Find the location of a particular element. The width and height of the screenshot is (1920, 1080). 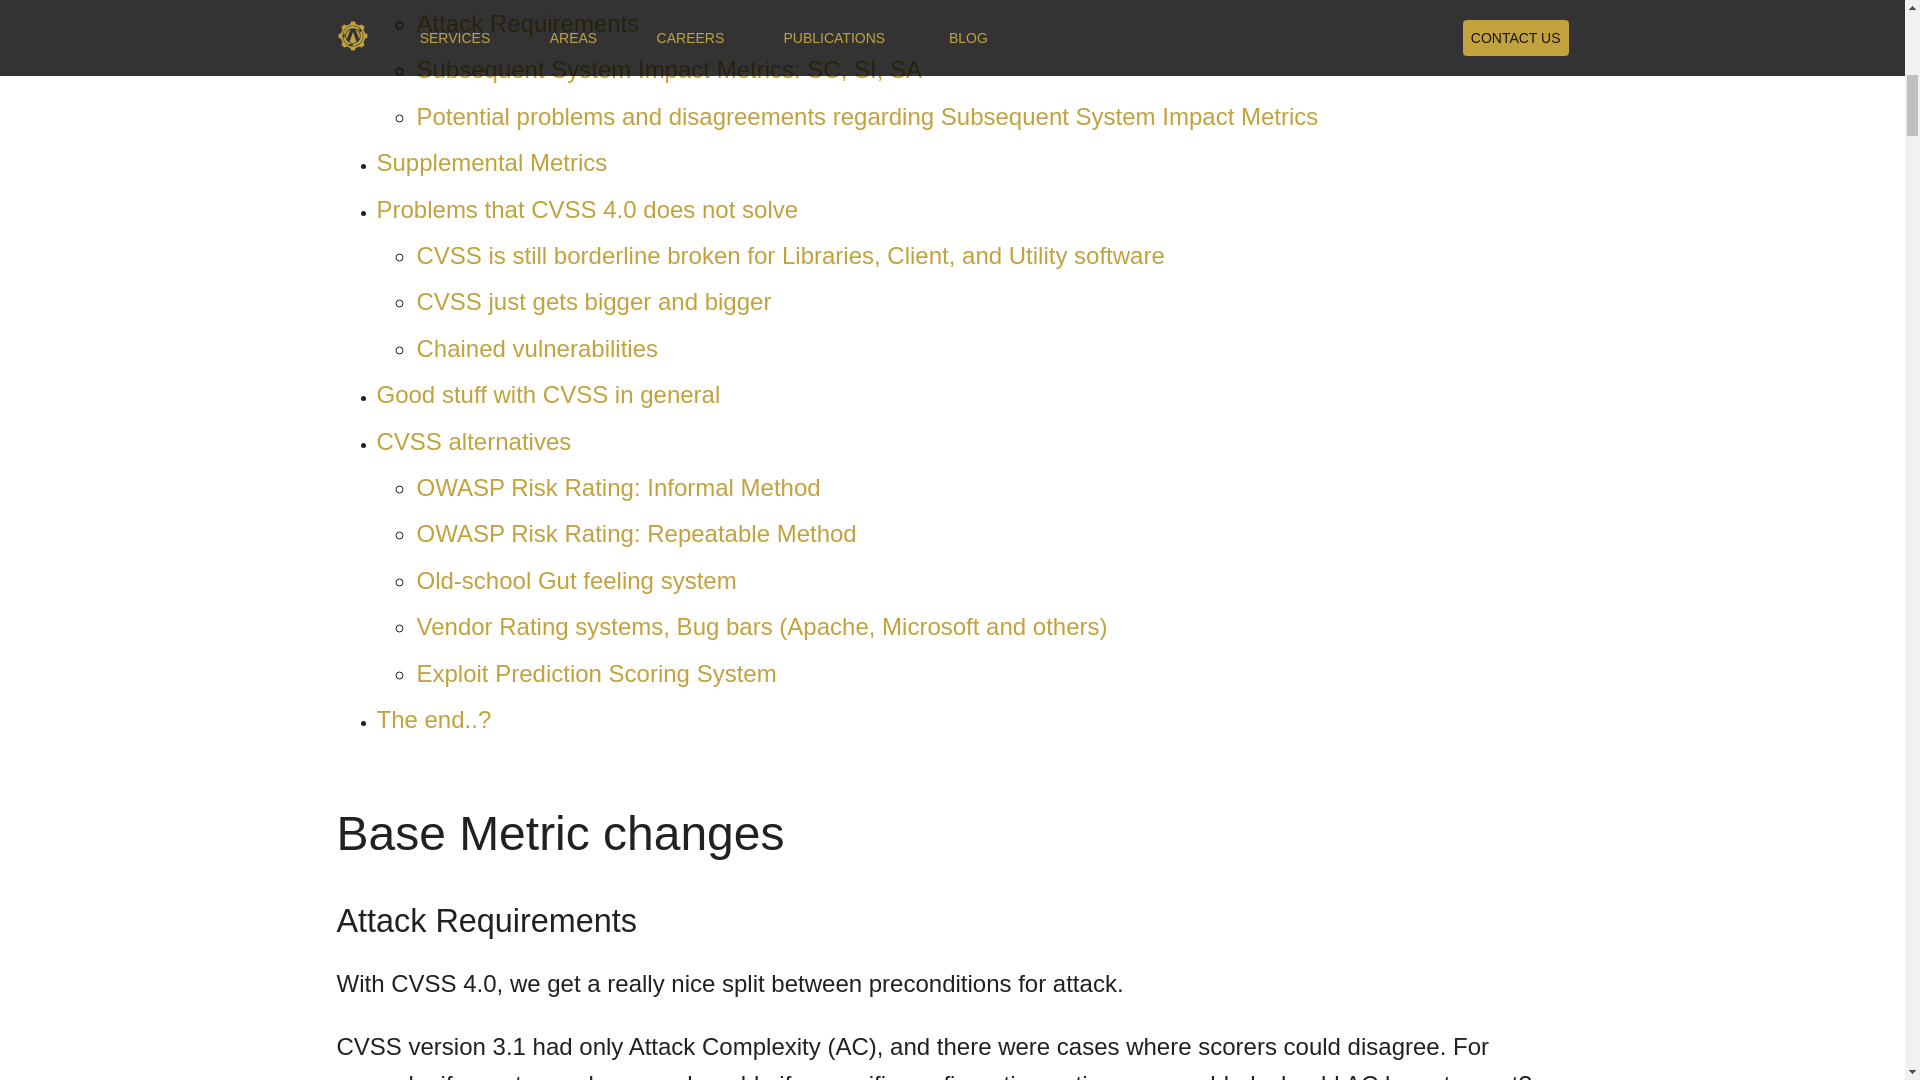

Old-school Gut feeling system is located at coordinates (576, 580).